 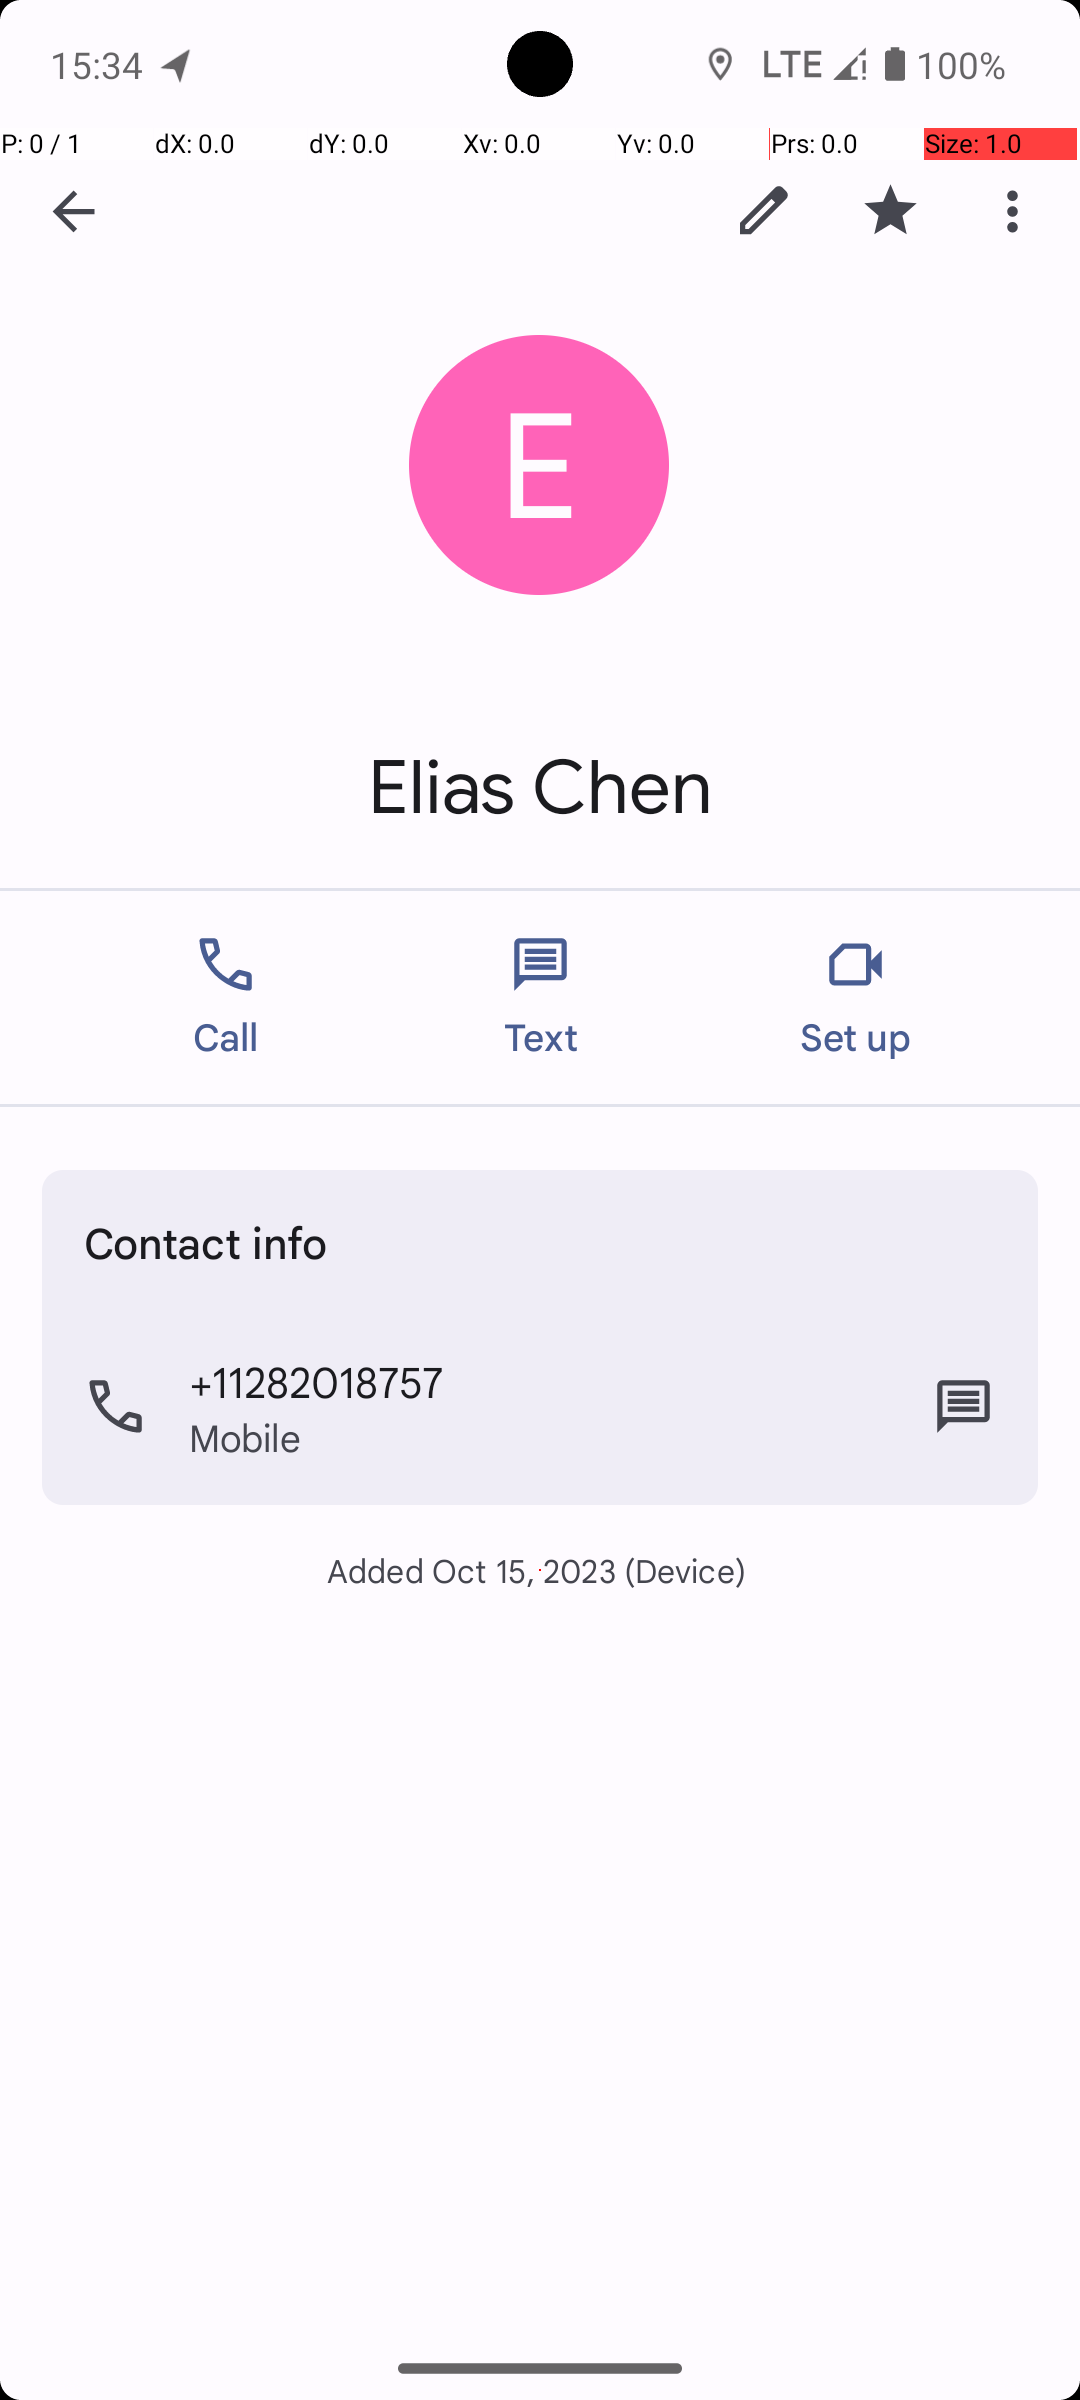 What do you see at coordinates (540, 1570) in the screenshot?
I see `Added Oct 15, 2023 (Device) ` at bounding box center [540, 1570].